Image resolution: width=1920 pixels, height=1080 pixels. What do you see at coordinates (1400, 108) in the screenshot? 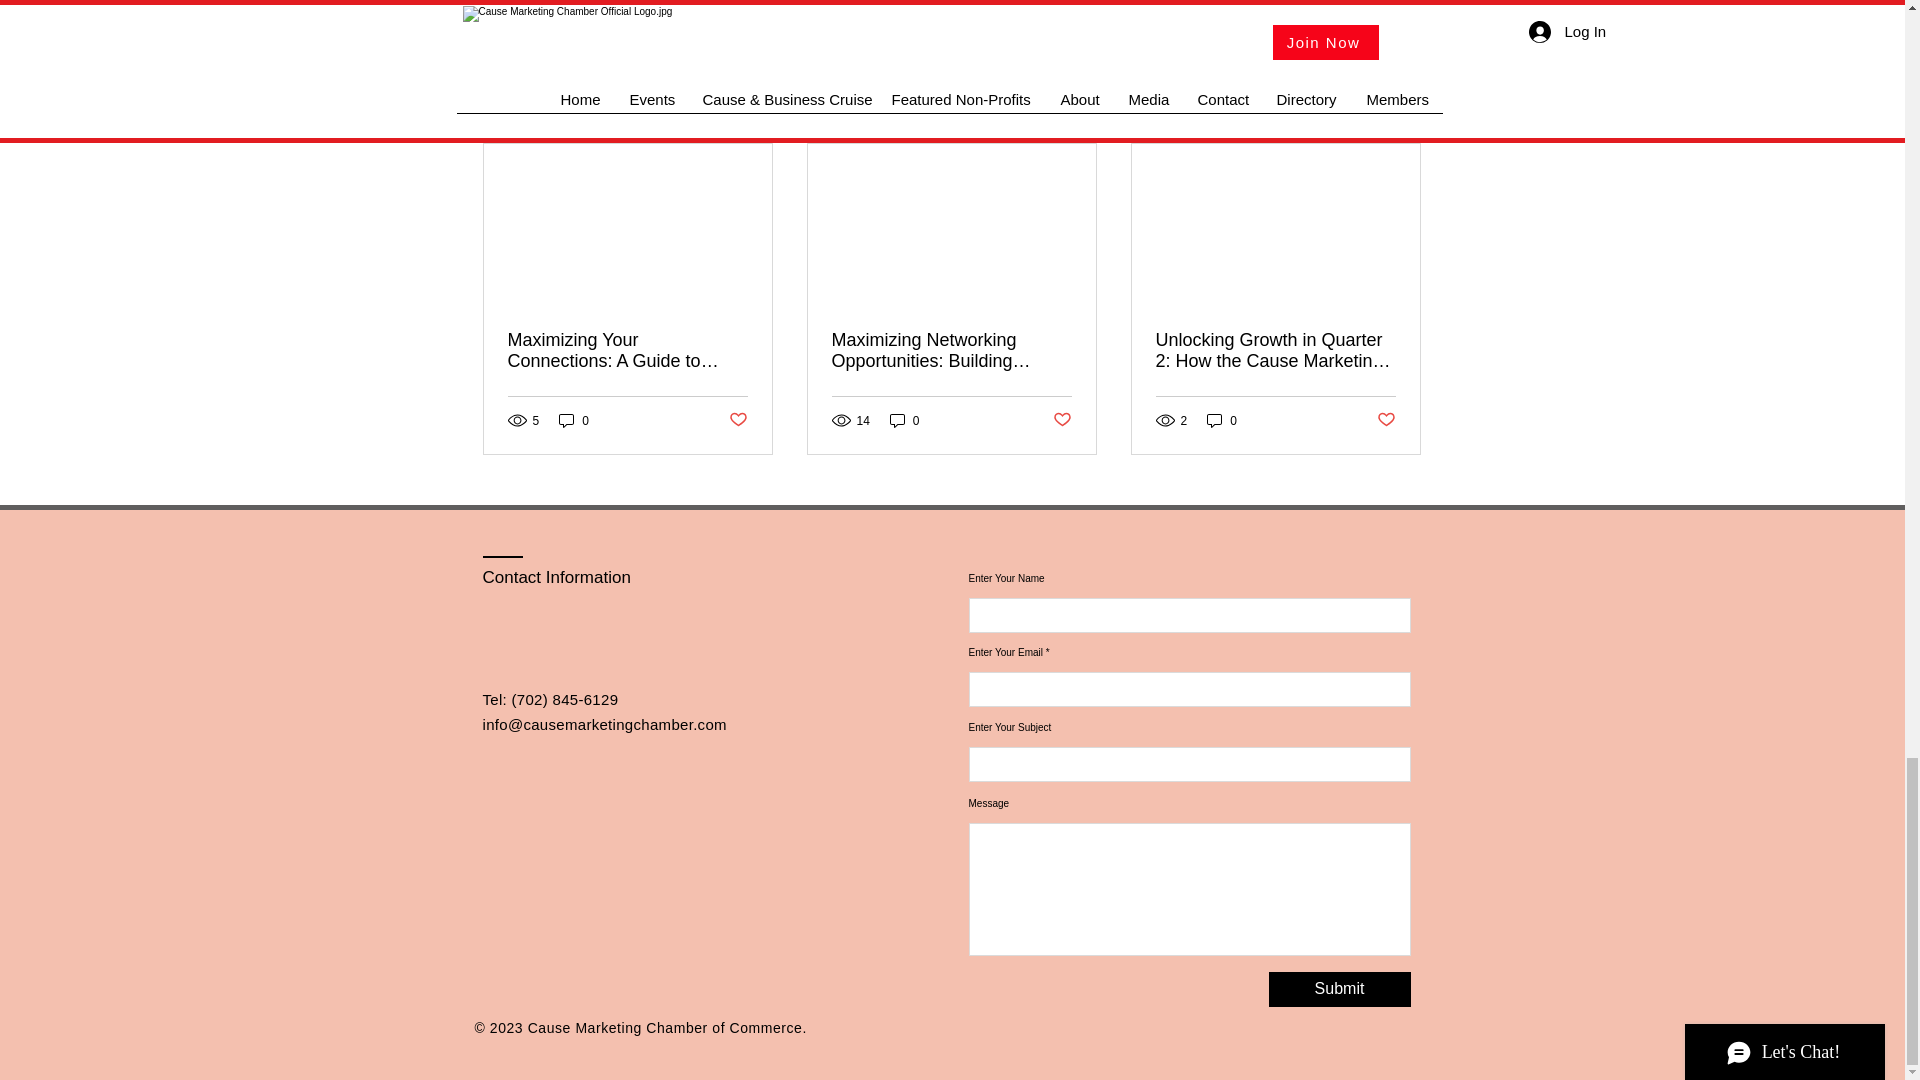
I see `See All` at bounding box center [1400, 108].